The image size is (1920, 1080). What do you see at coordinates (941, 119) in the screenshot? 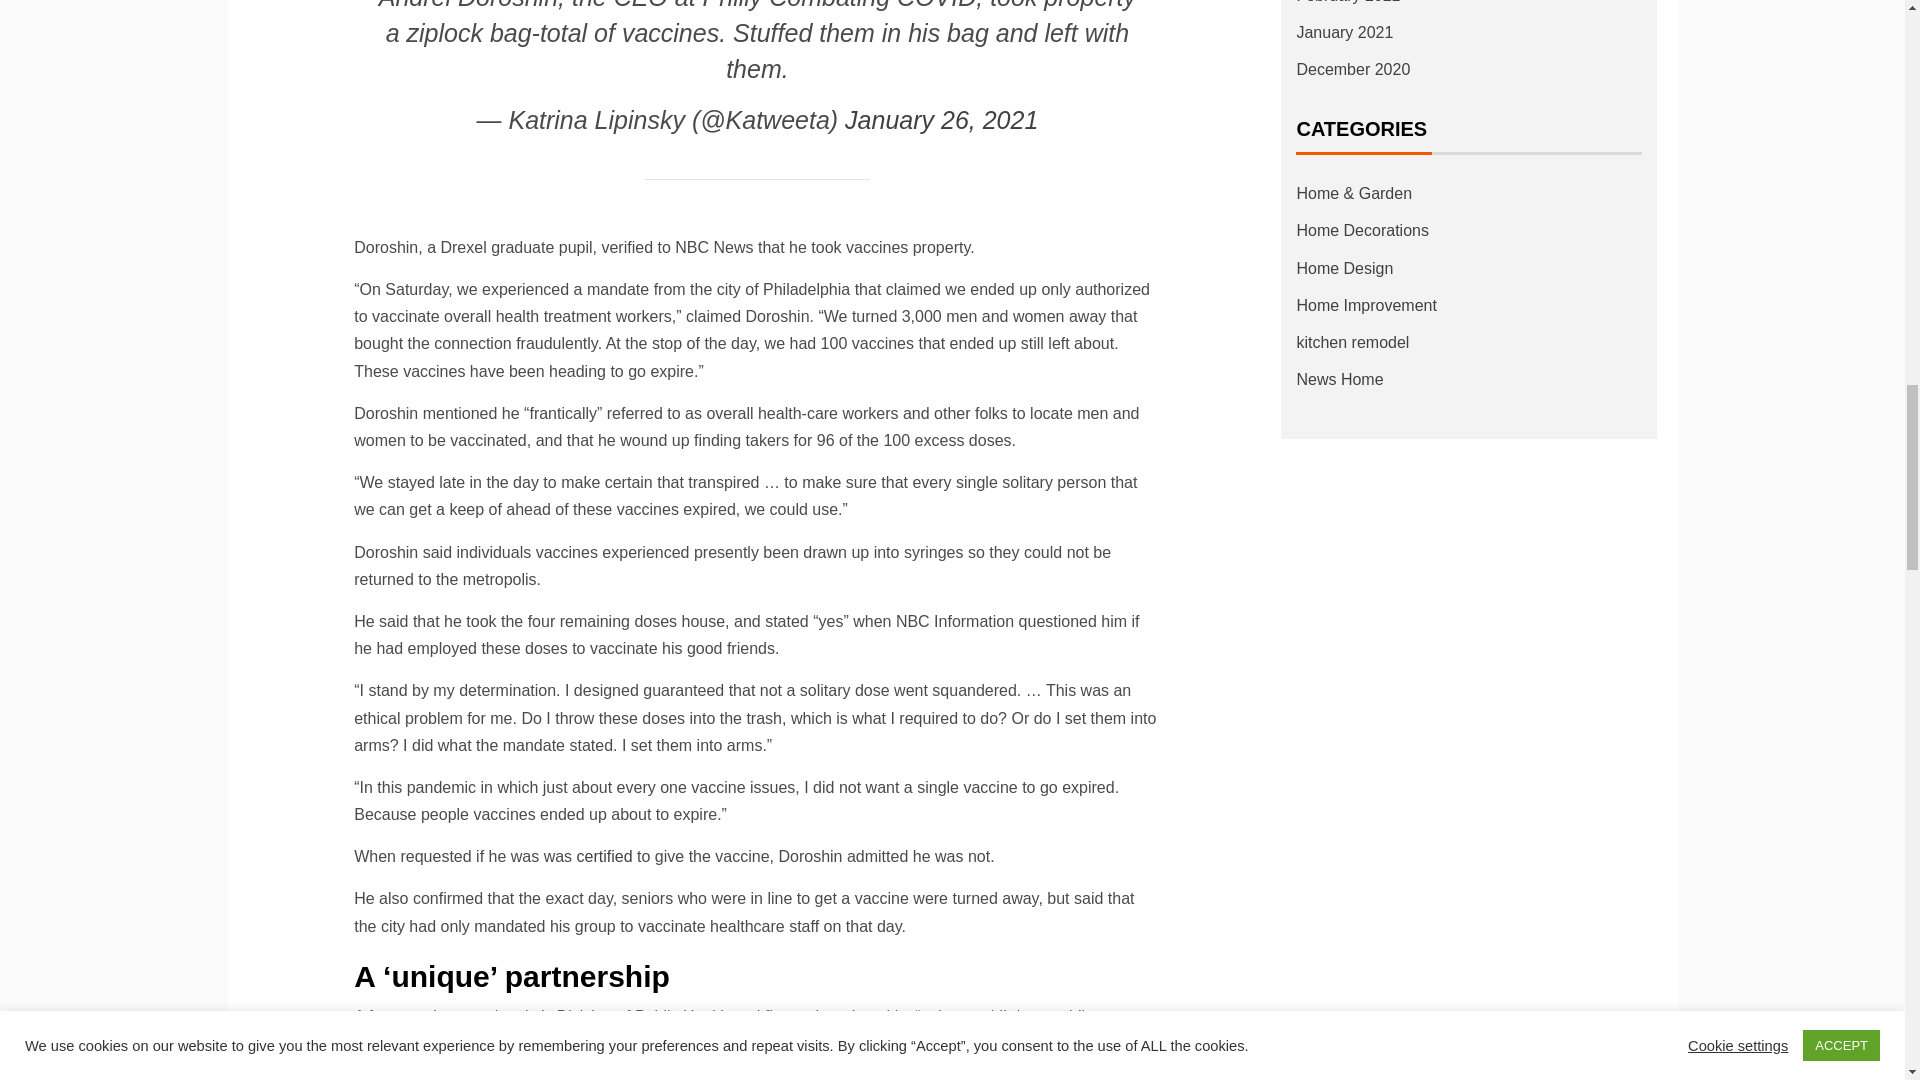
I see `January 26, 2021` at bounding box center [941, 119].